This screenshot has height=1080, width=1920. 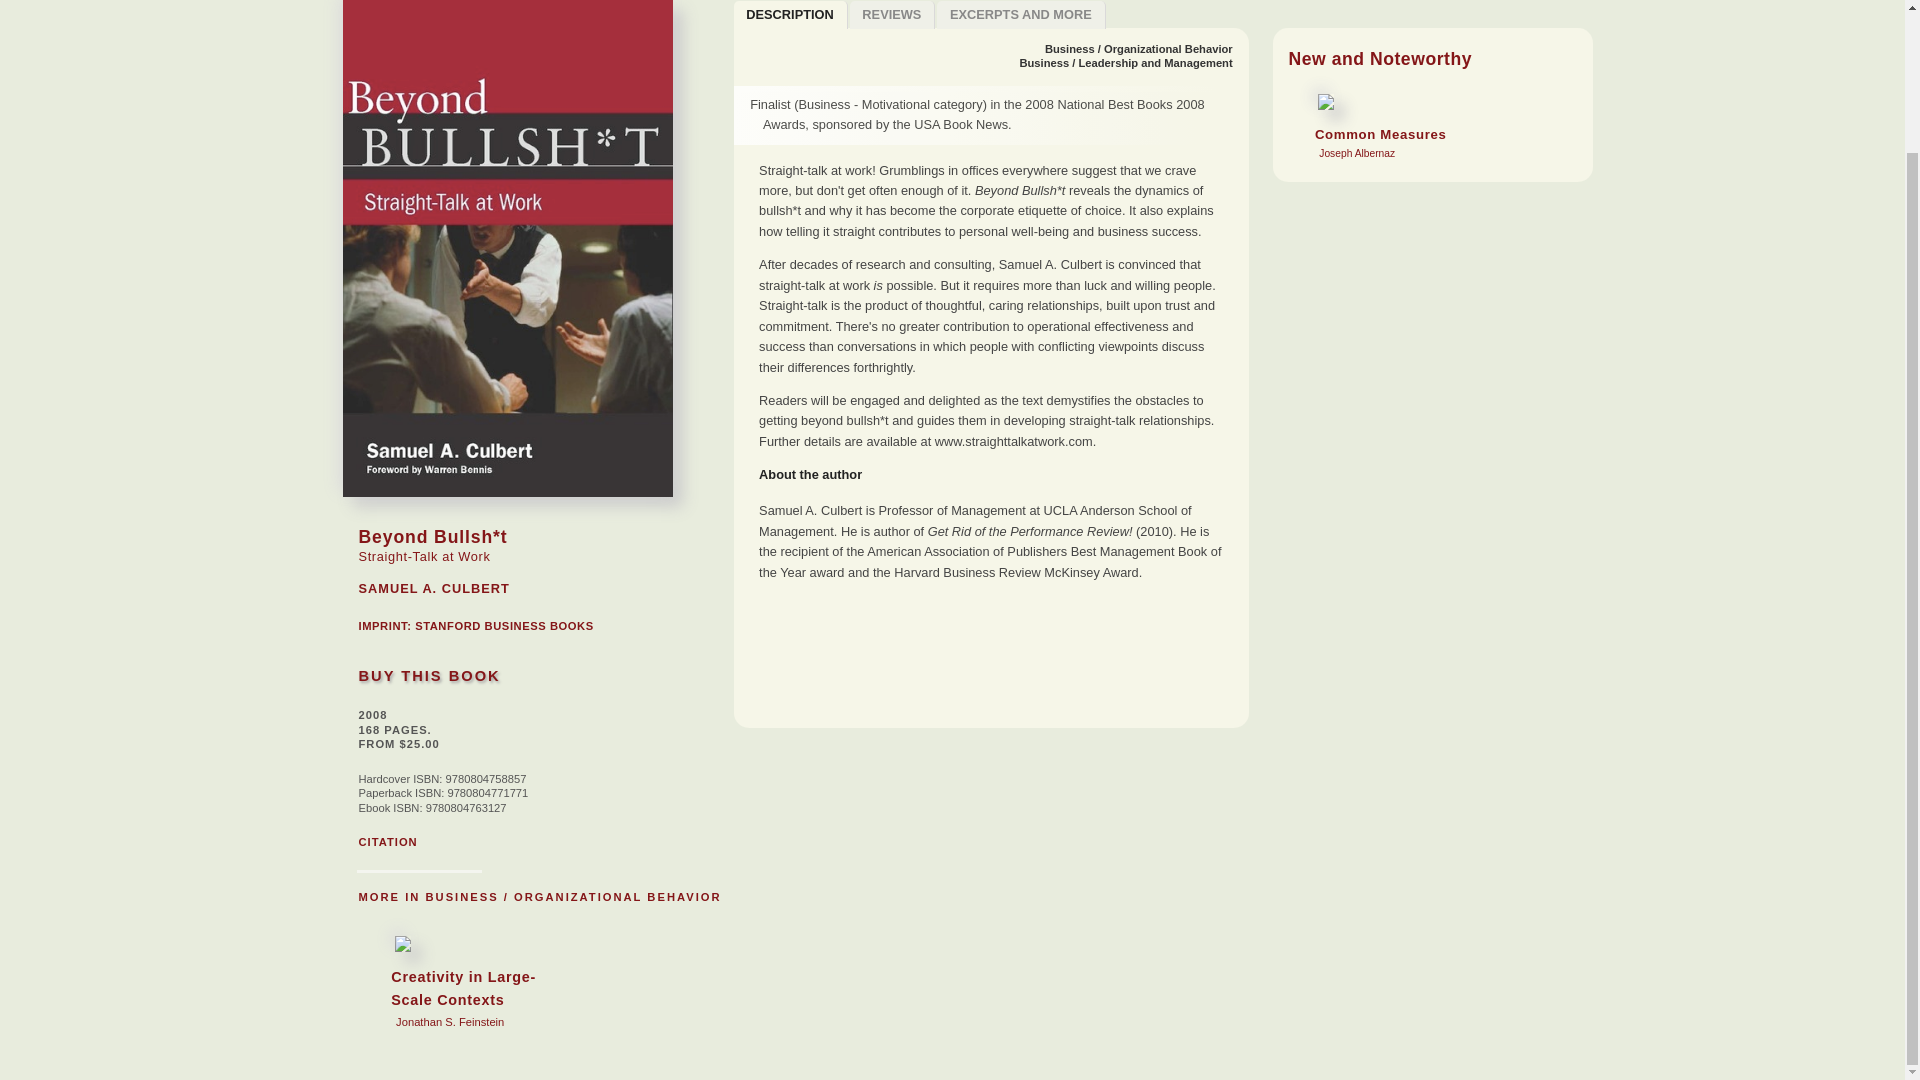 I want to click on BUY THIS BOOK, so click(x=386, y=841).